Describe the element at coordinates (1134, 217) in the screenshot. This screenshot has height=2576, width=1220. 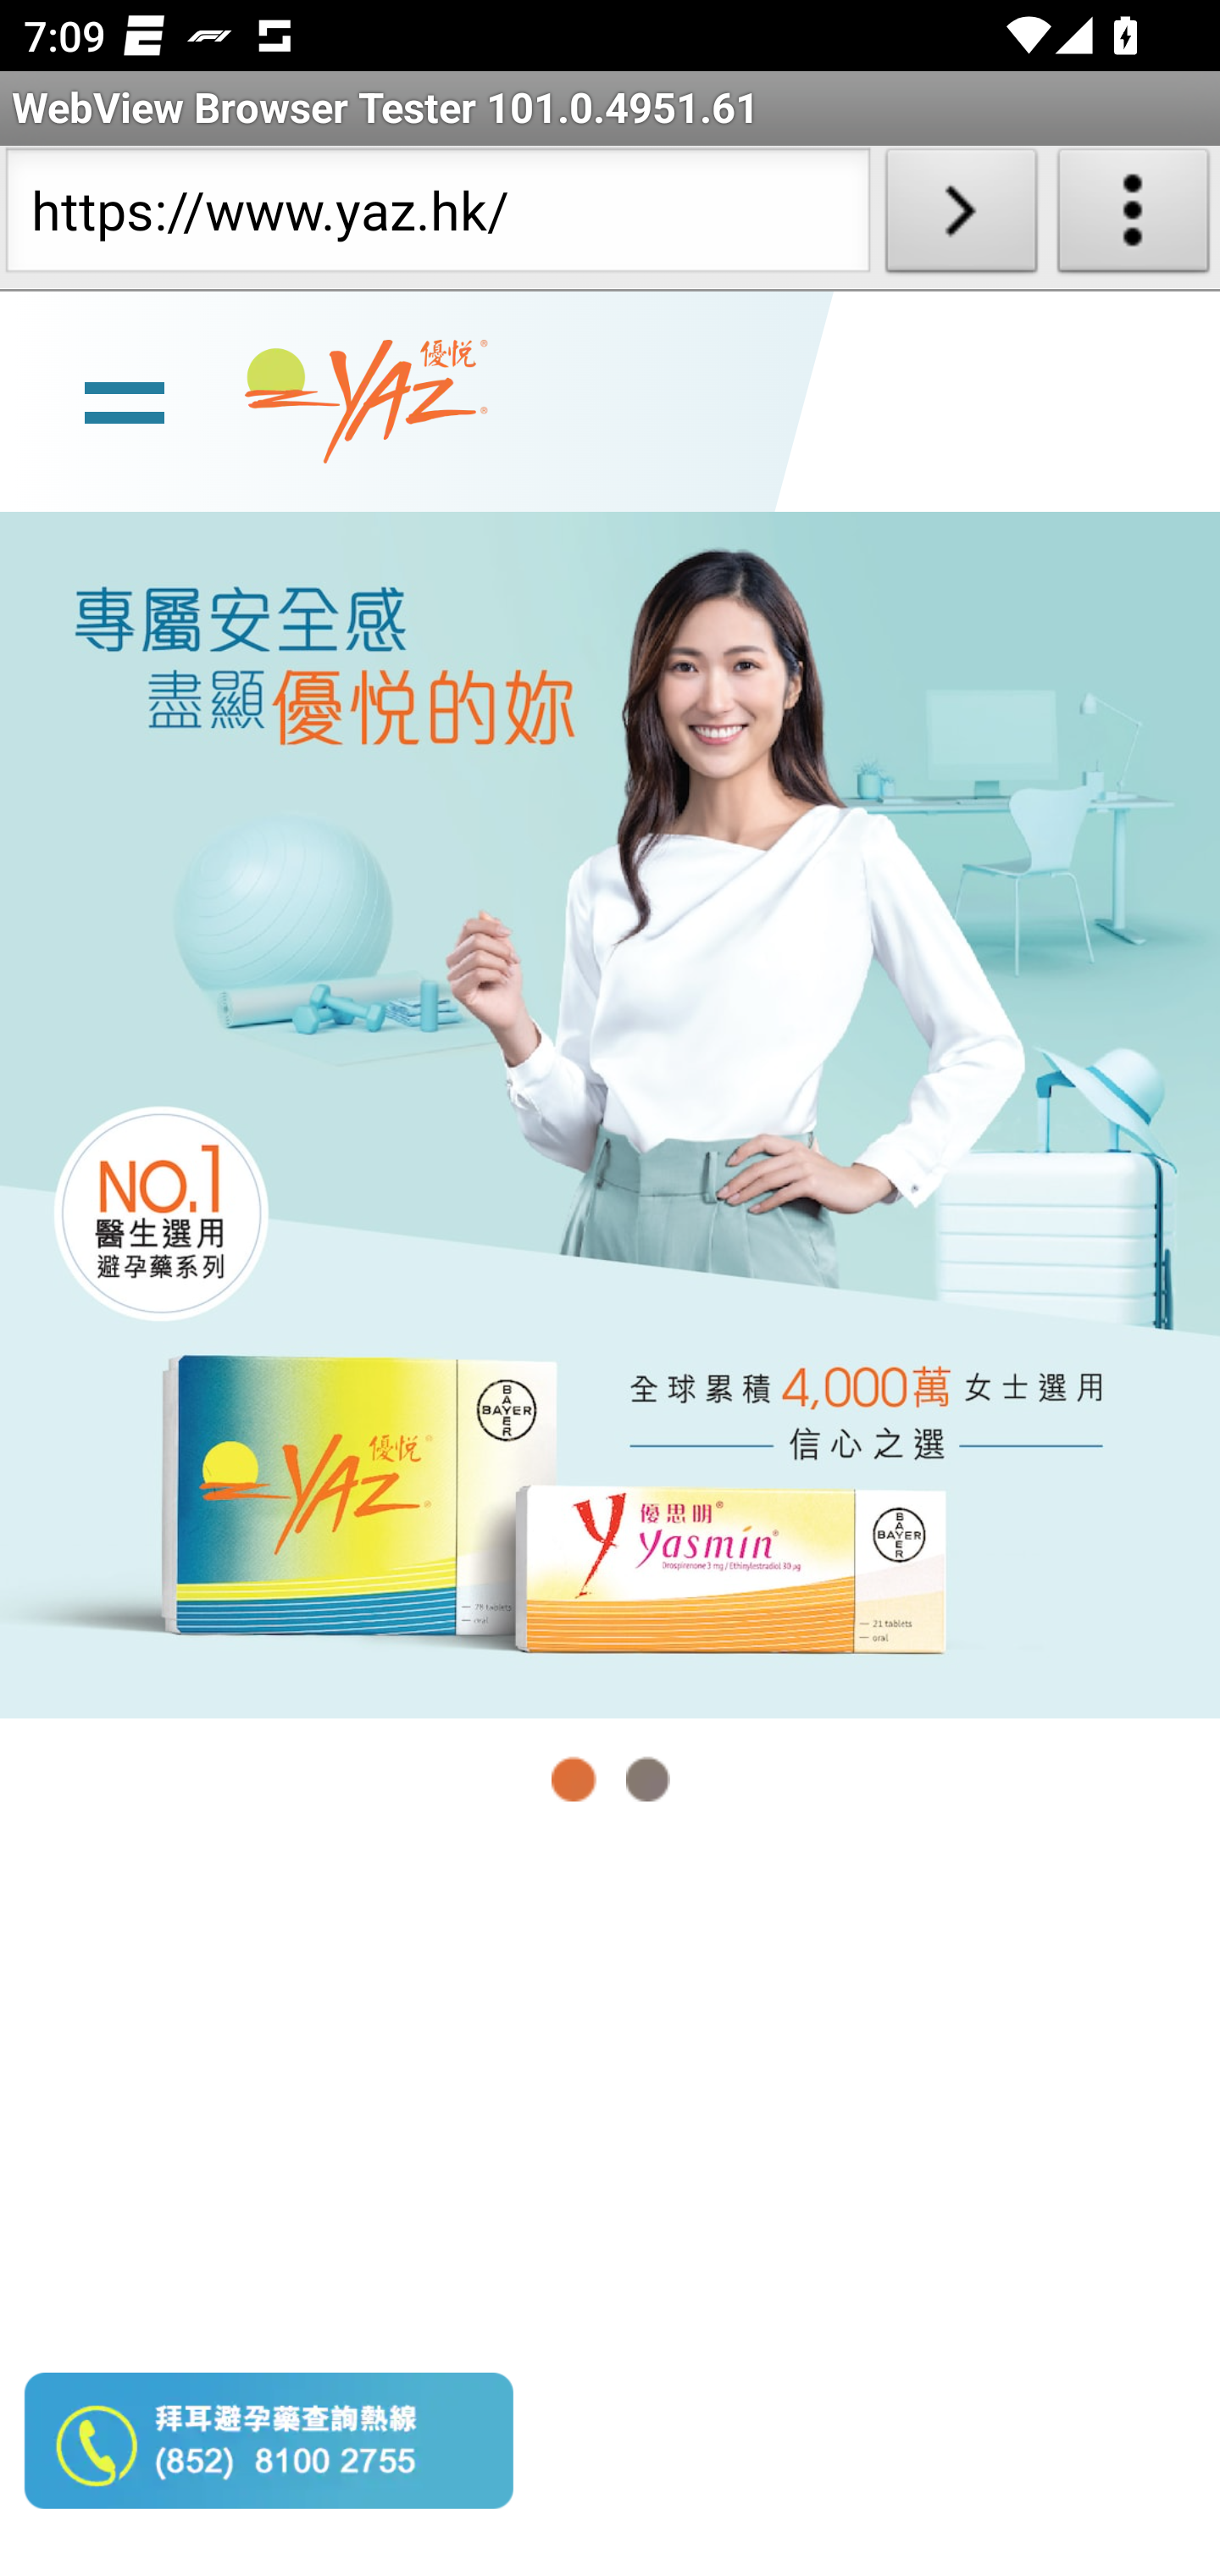
I see `About WebView` at that location.